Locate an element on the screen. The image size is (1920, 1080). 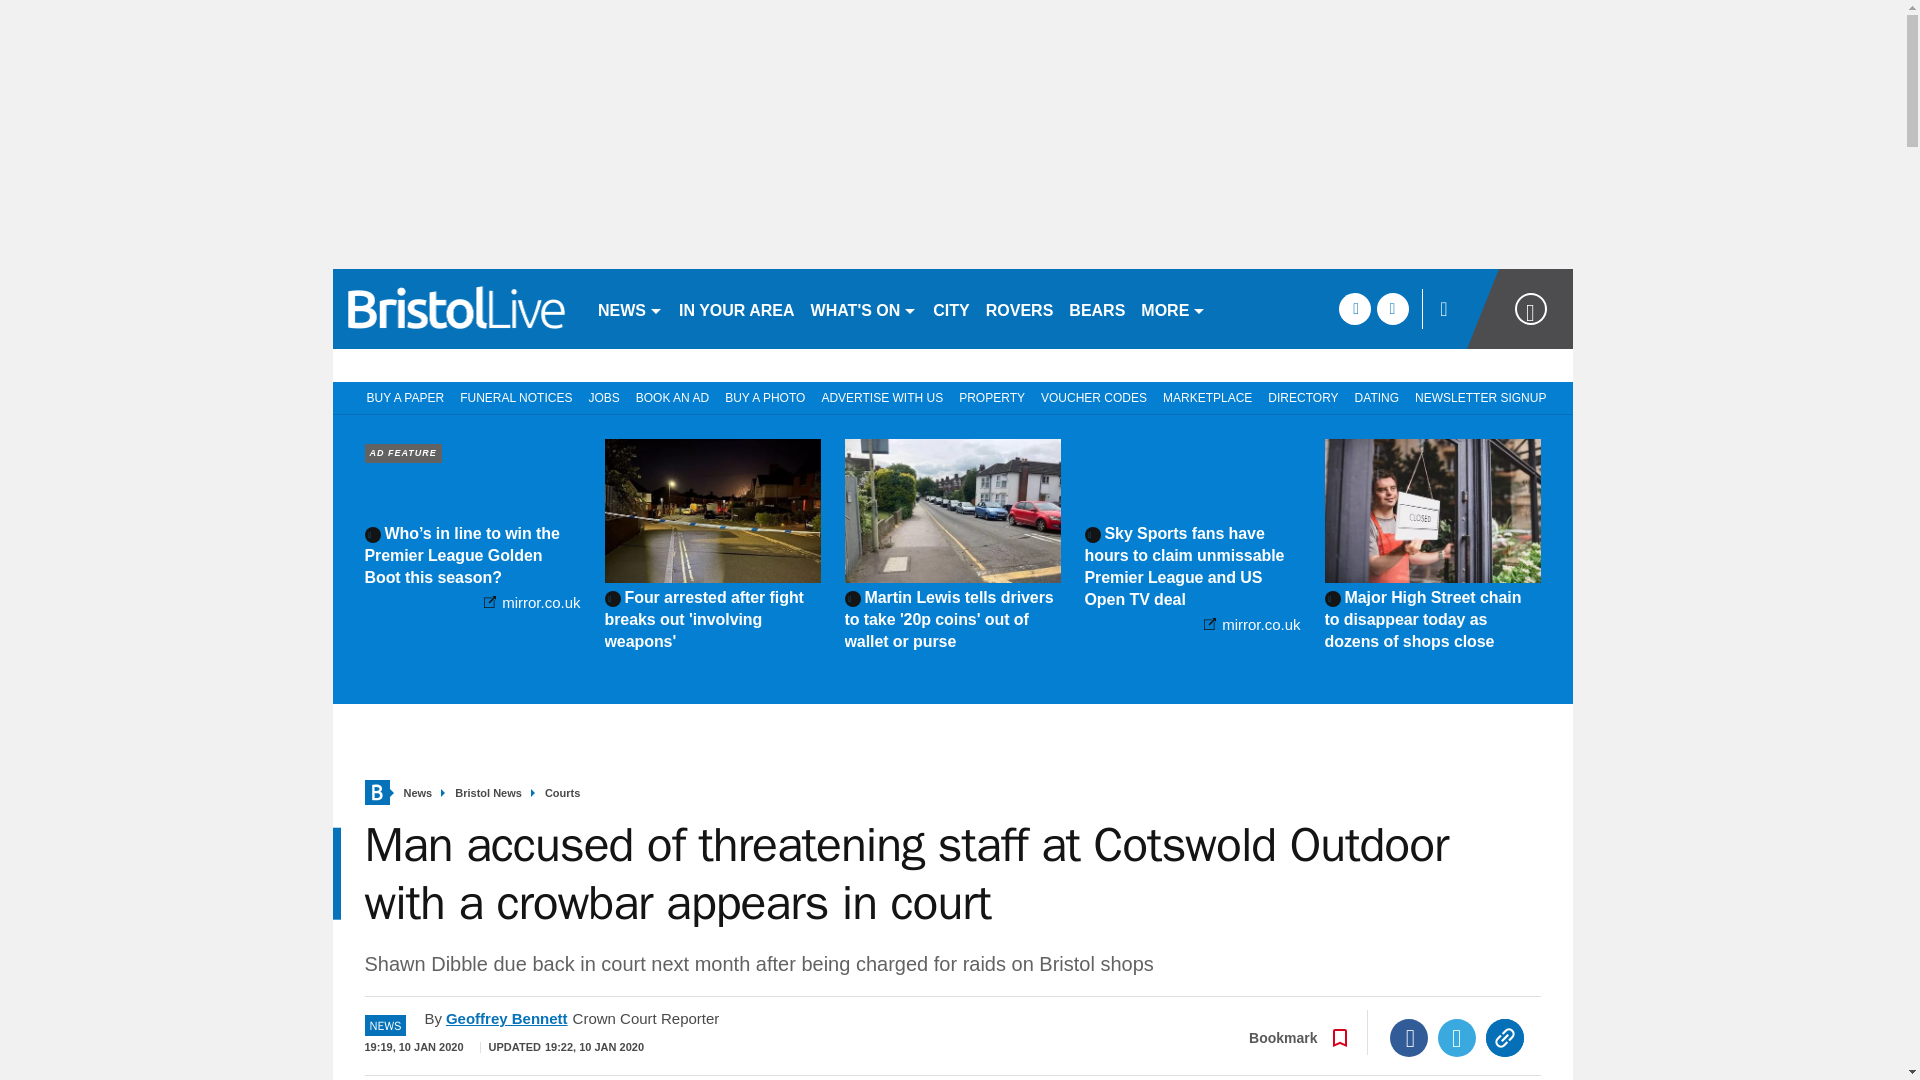
NEWS is located at coordinates (630, 308).